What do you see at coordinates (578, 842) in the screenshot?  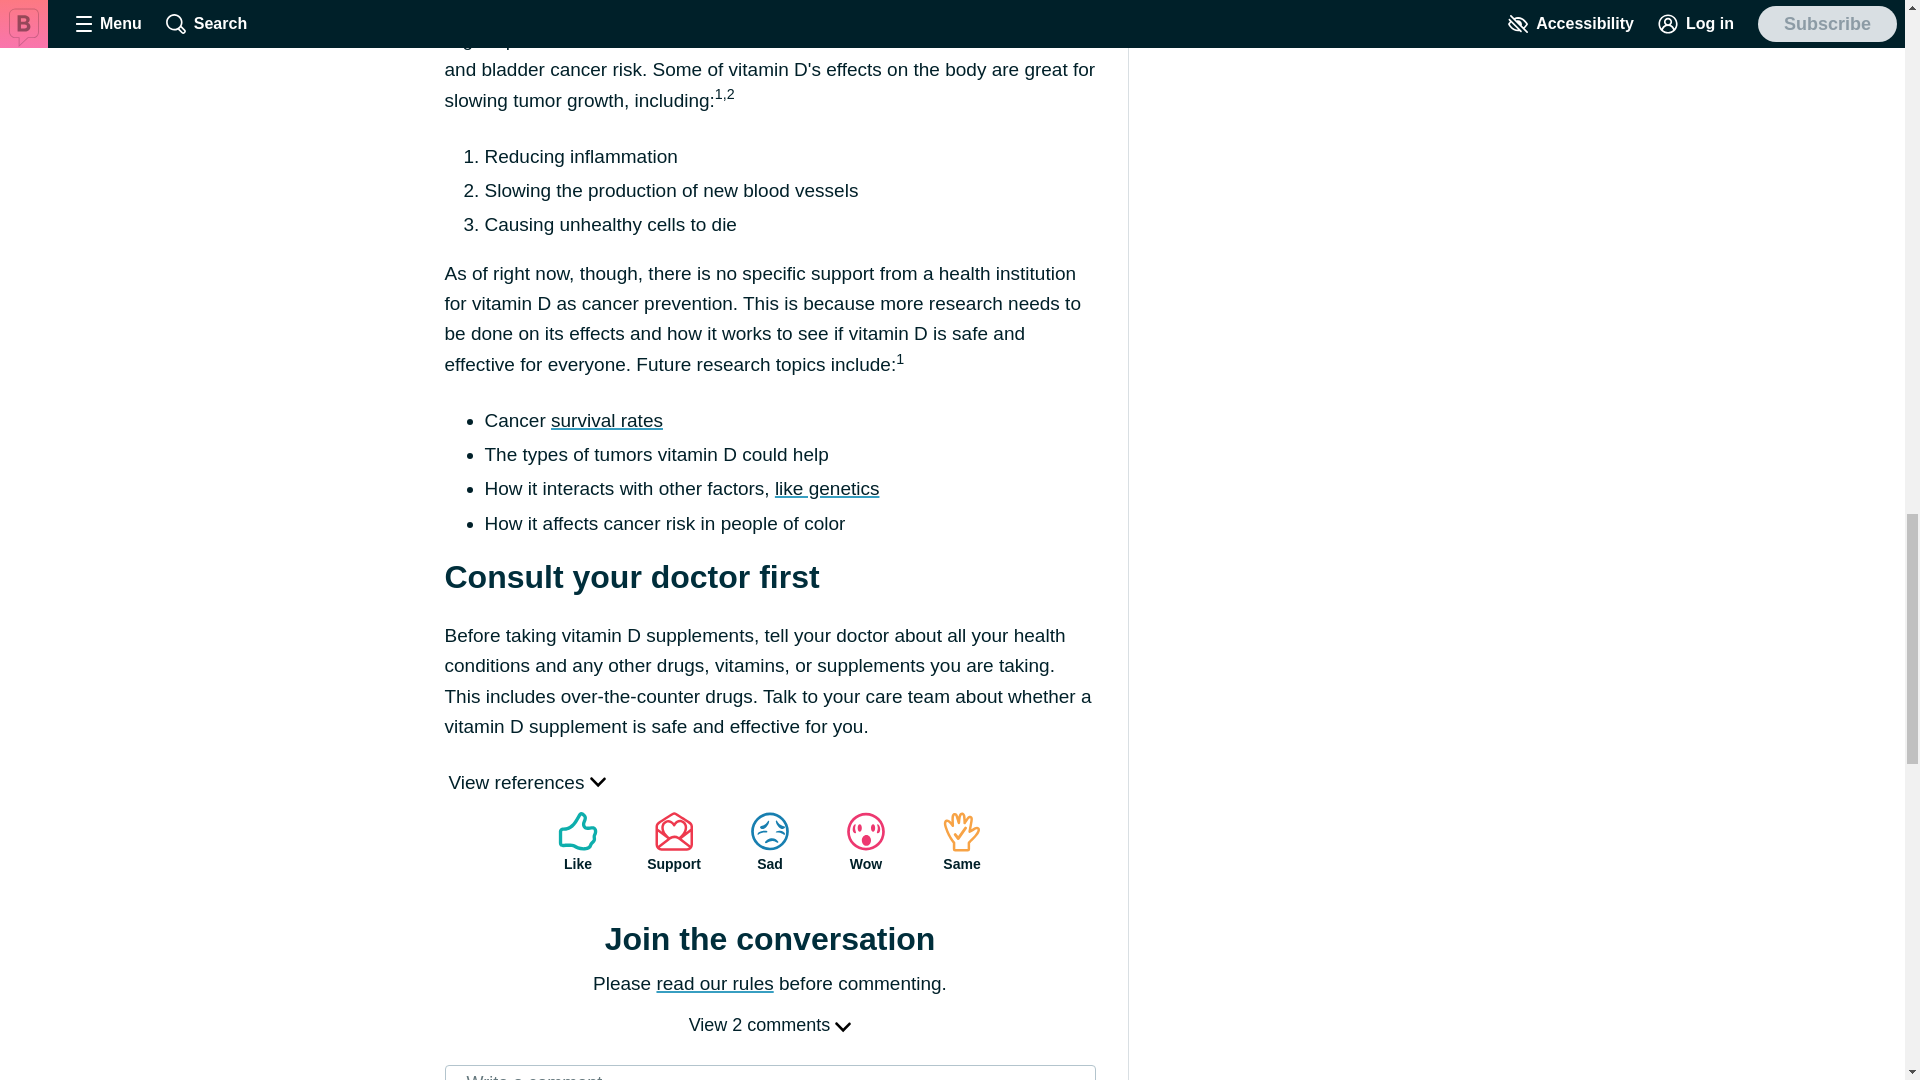 I see `Like` at bounding box center [578, 842].